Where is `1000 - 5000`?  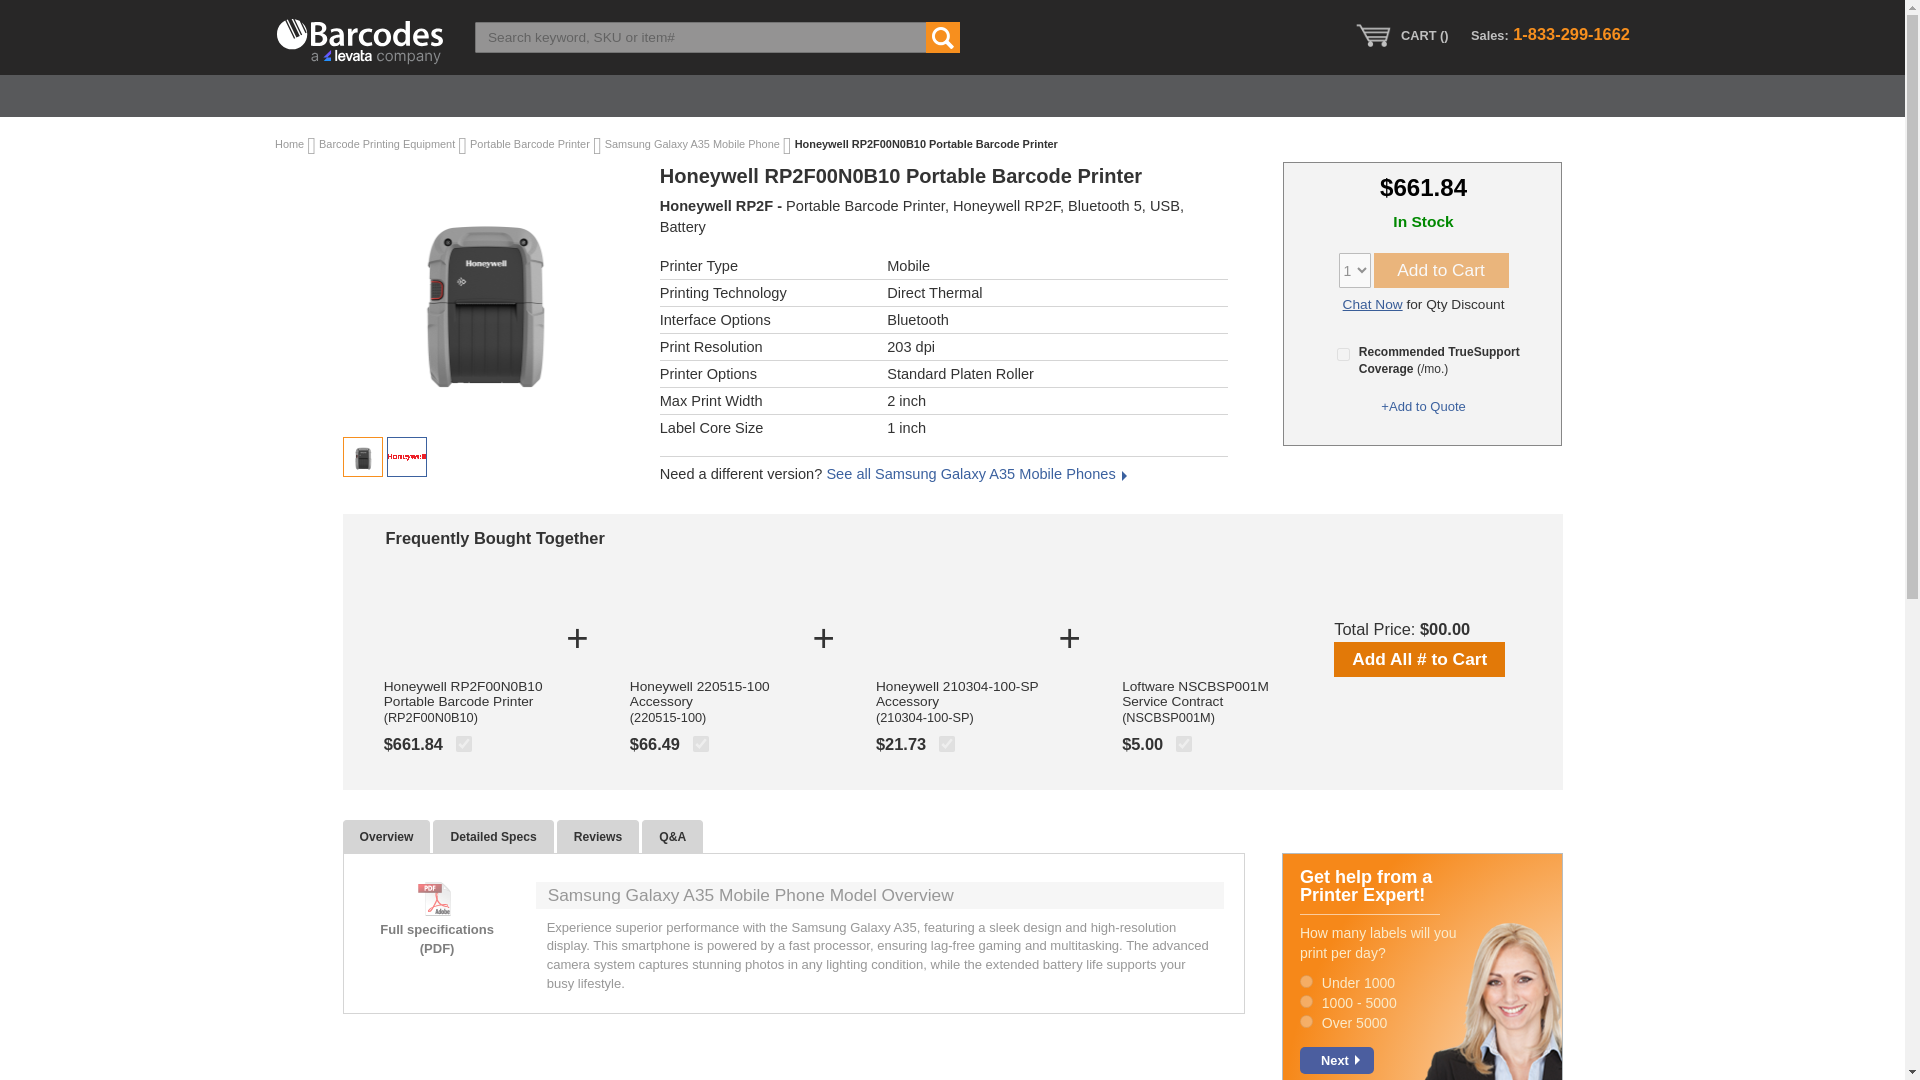 1000 - 5000 is located at coordinates (1306, 1000).